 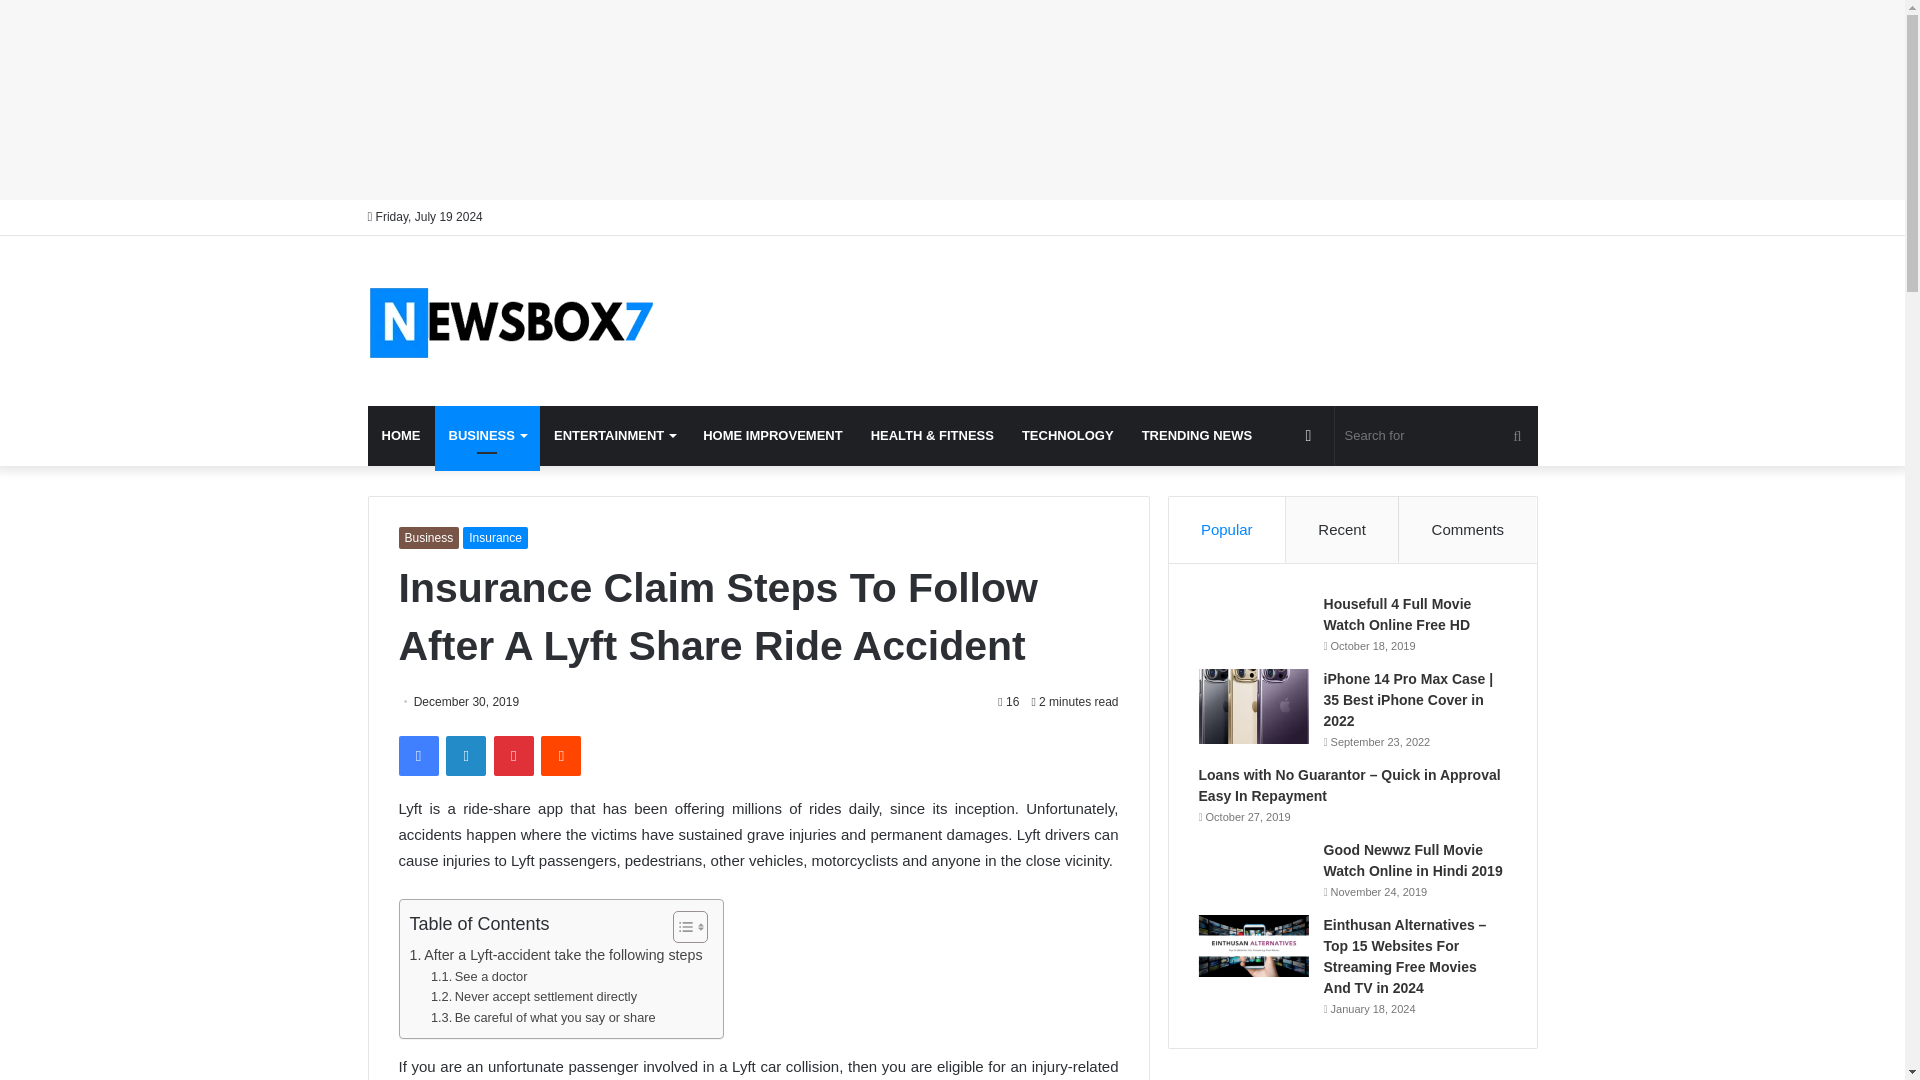 I want to click on Never accept settlement directly, so click(x=534, y=997).